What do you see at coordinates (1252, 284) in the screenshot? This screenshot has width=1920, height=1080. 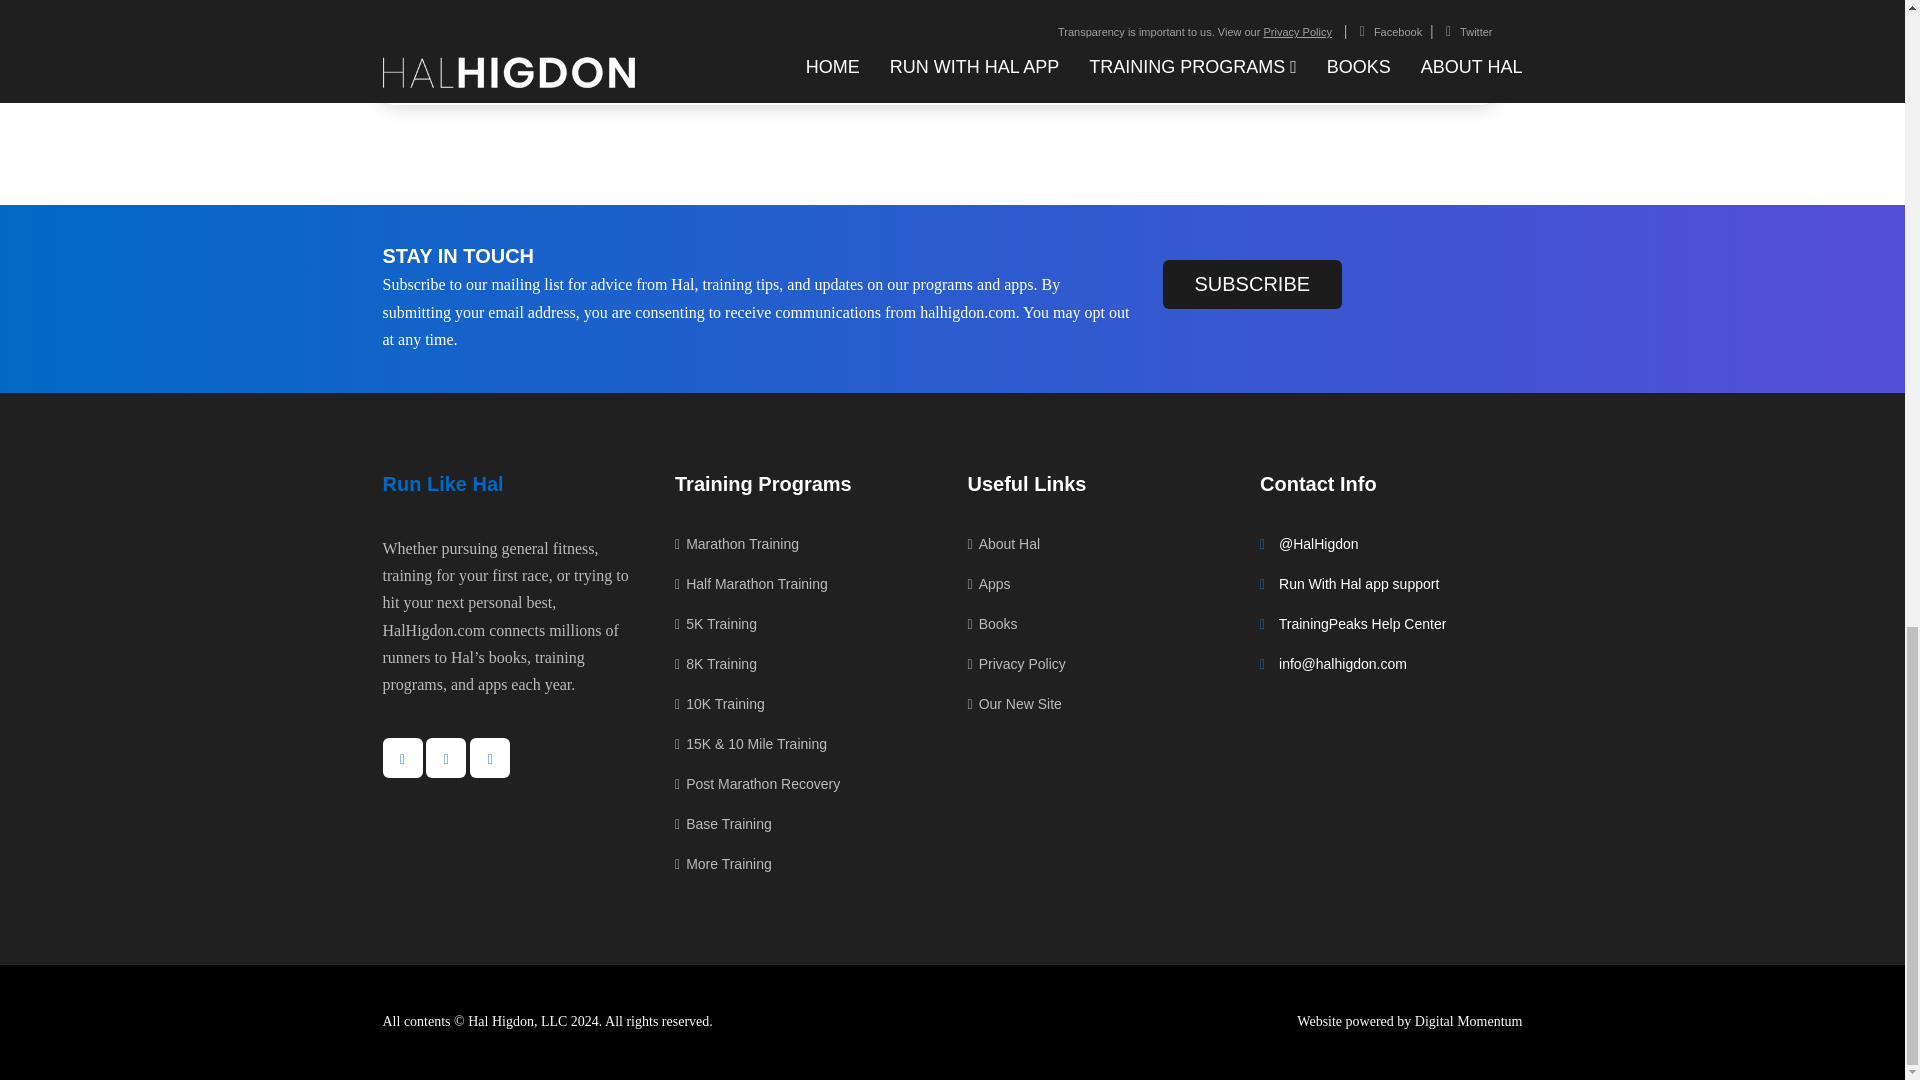 I see `Subscribe` at bounding box center [1252, 284].